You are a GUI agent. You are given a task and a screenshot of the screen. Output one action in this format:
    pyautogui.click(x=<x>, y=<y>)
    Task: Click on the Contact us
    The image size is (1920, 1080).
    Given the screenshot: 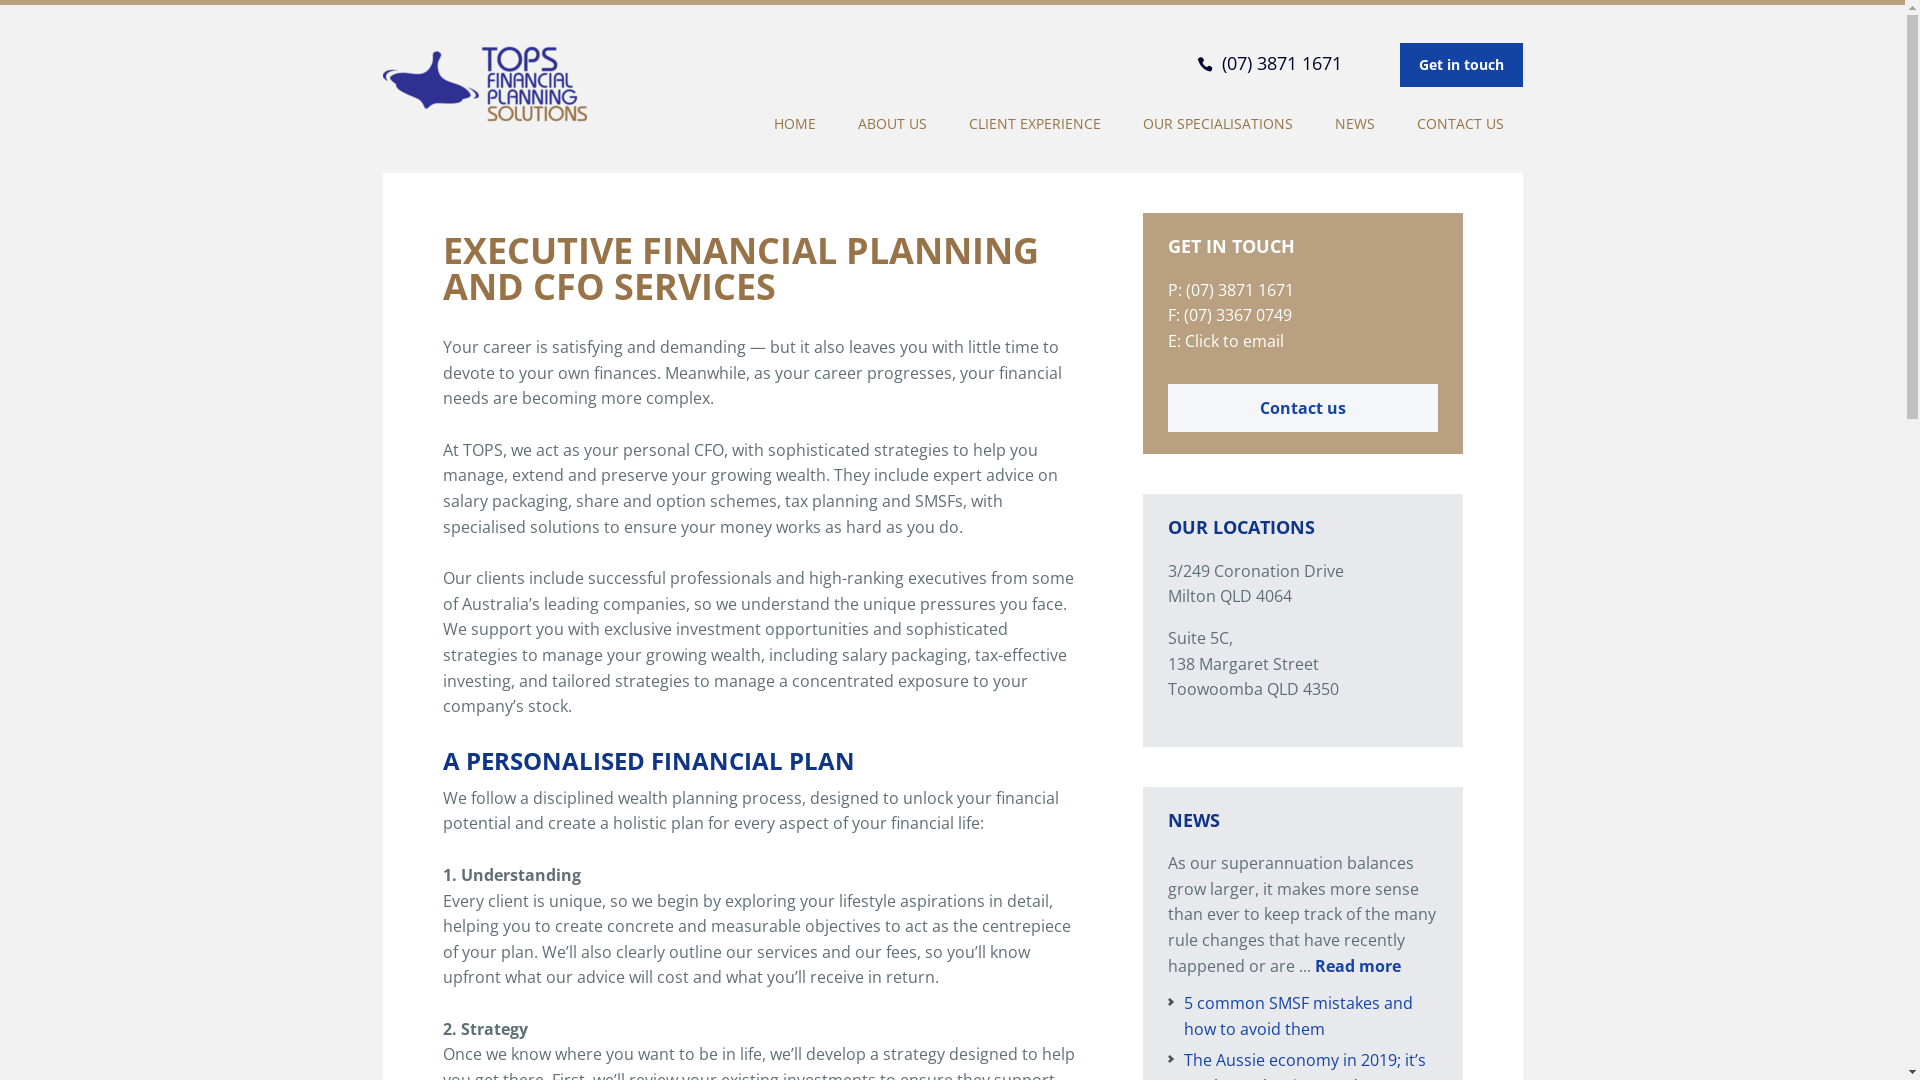 What is the action you would take?
    pyautogui.click(x=1303, y=408)
    